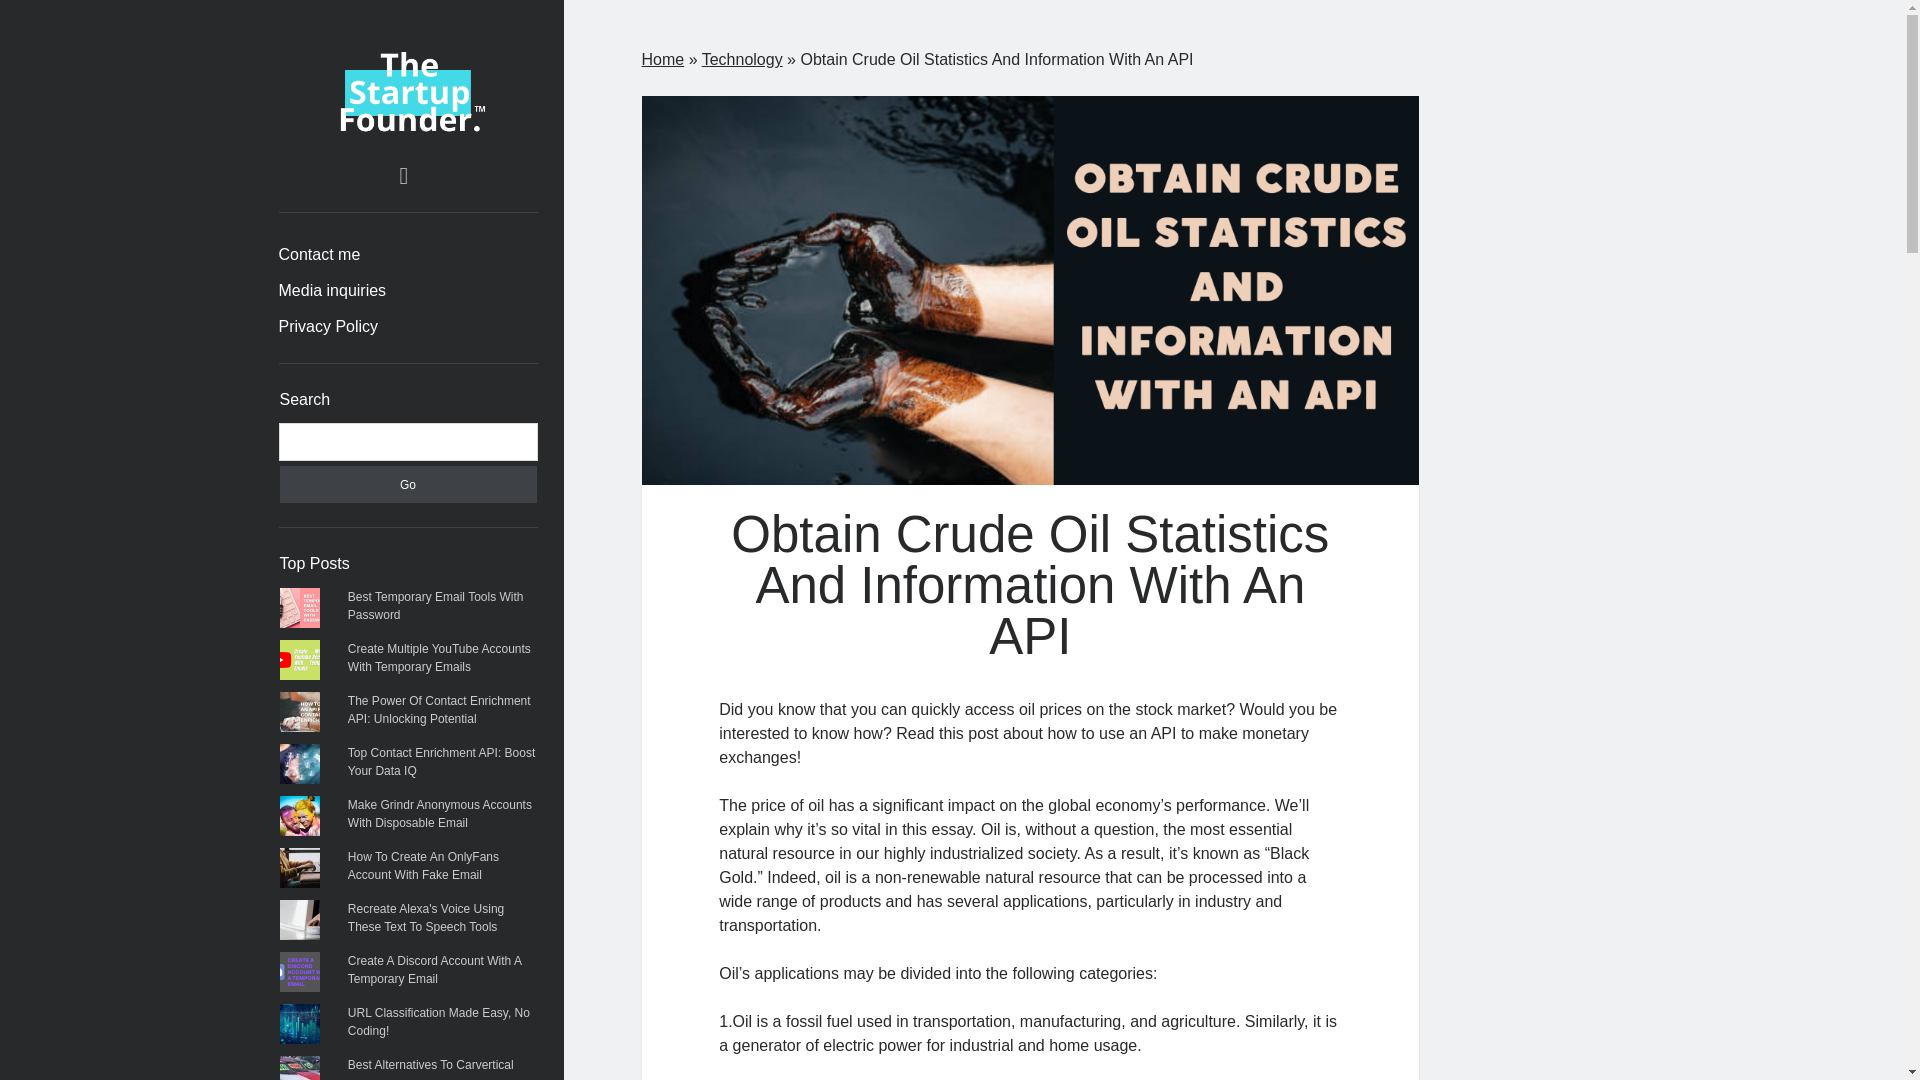 The height and width of the screenshot is (1080, 1920). What do you see at coordinates (319, 254) in the screenshot?
I see `Contact me` at bounding box center [319, 254].